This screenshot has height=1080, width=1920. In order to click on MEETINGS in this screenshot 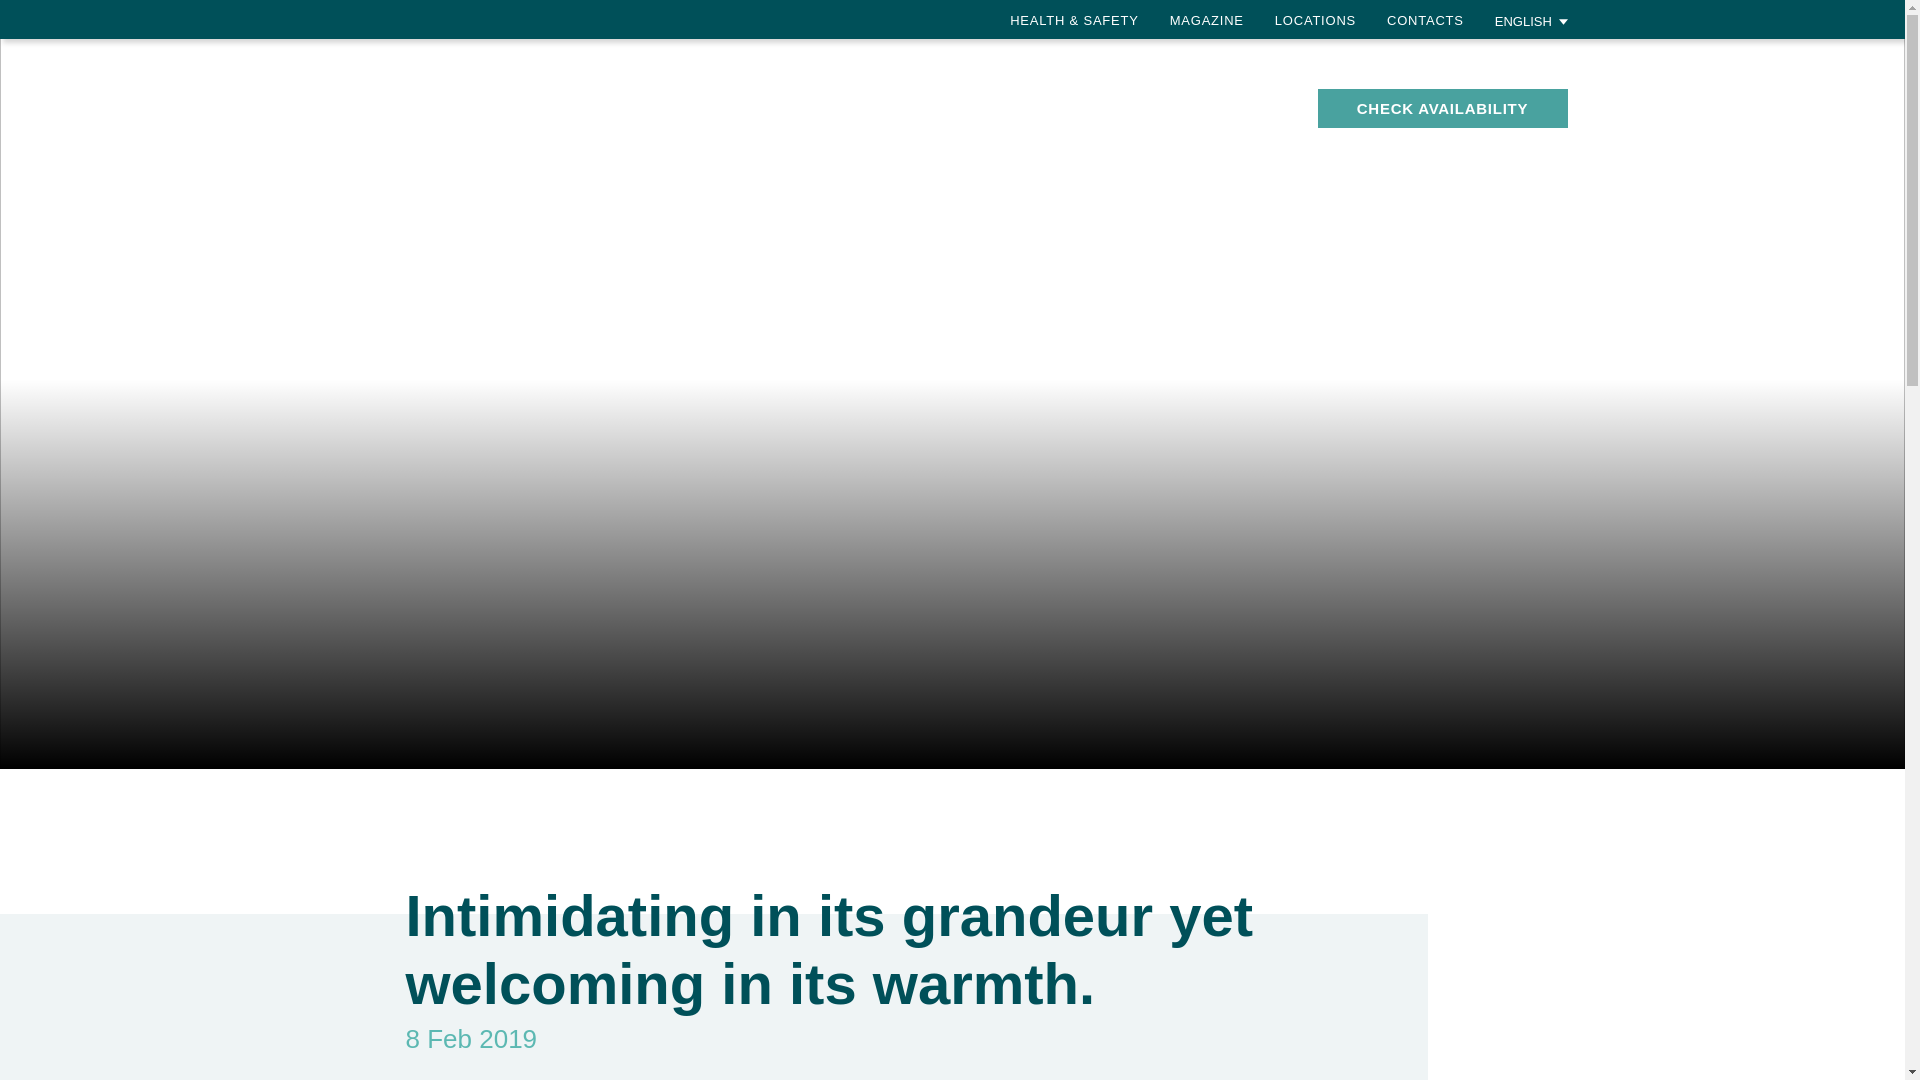, I will do `click(1248, 96)`.